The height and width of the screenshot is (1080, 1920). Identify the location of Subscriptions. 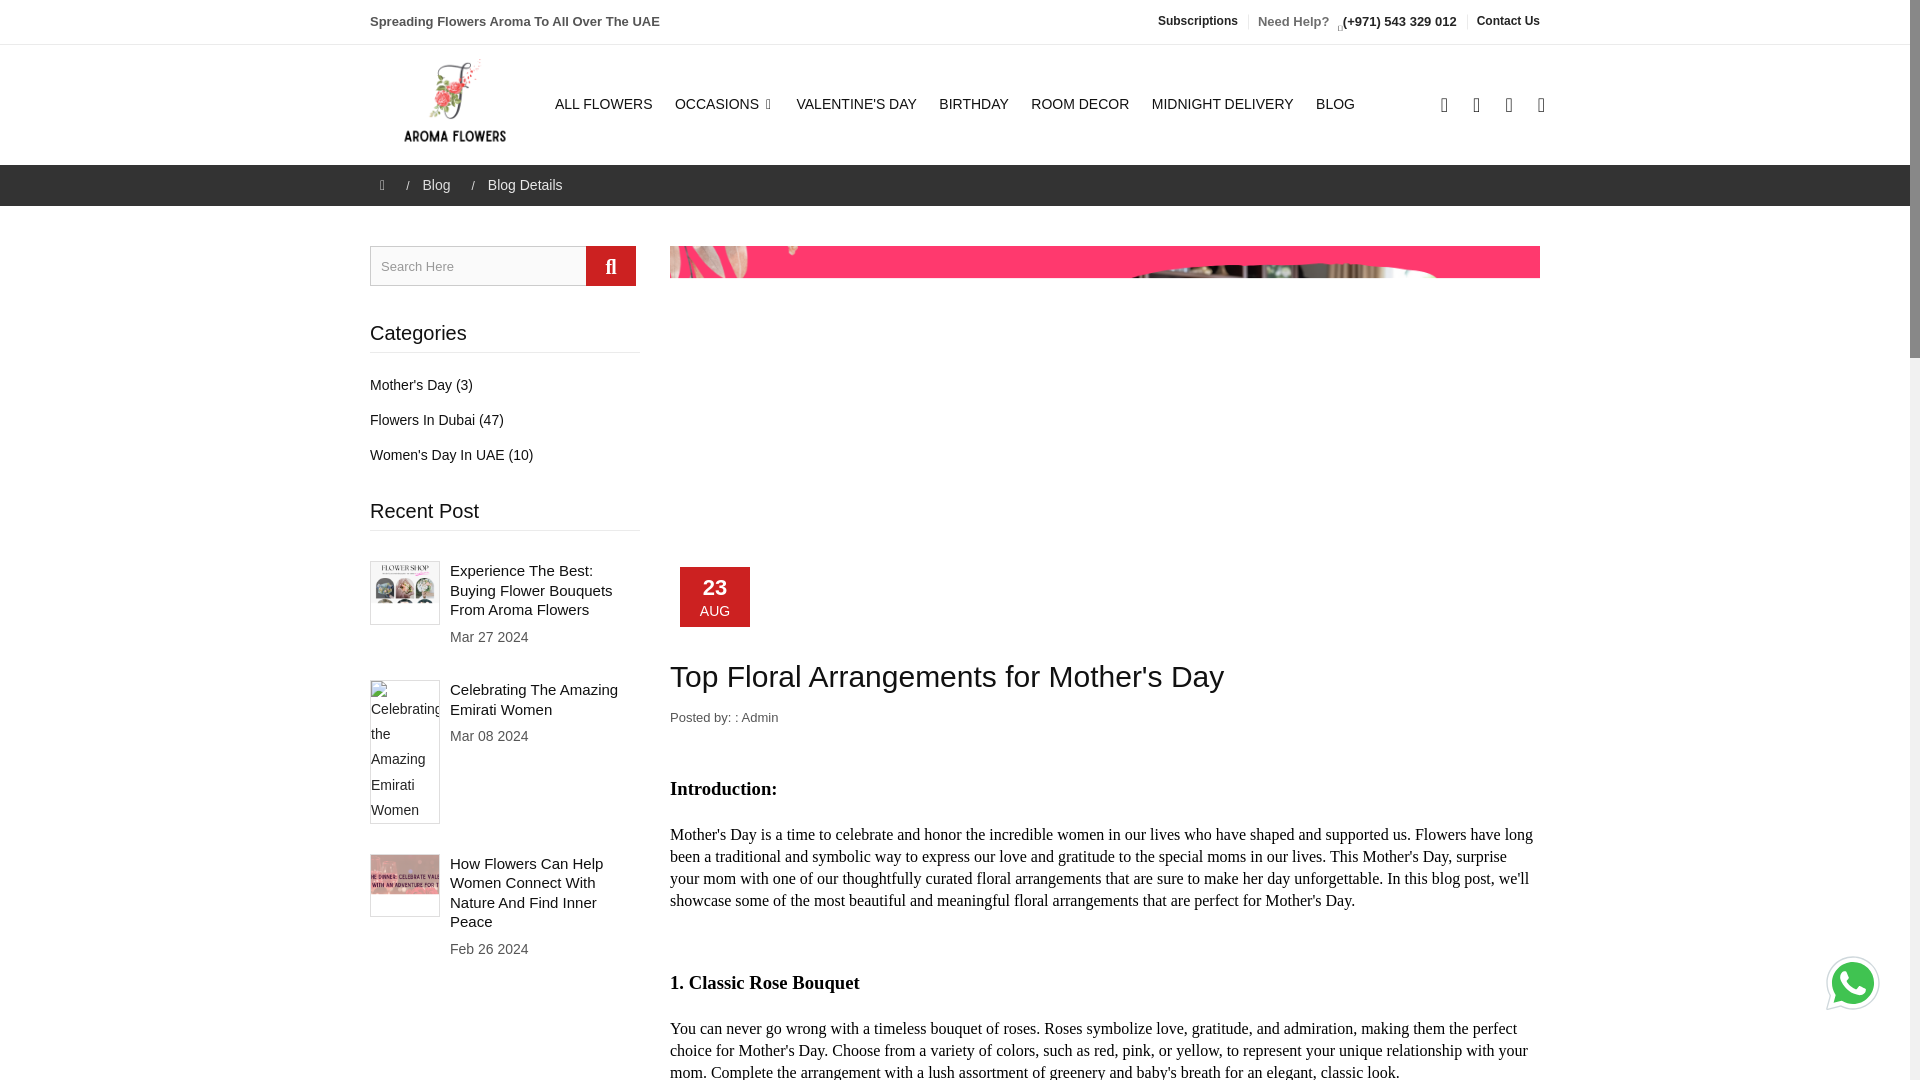
(1198, 21).